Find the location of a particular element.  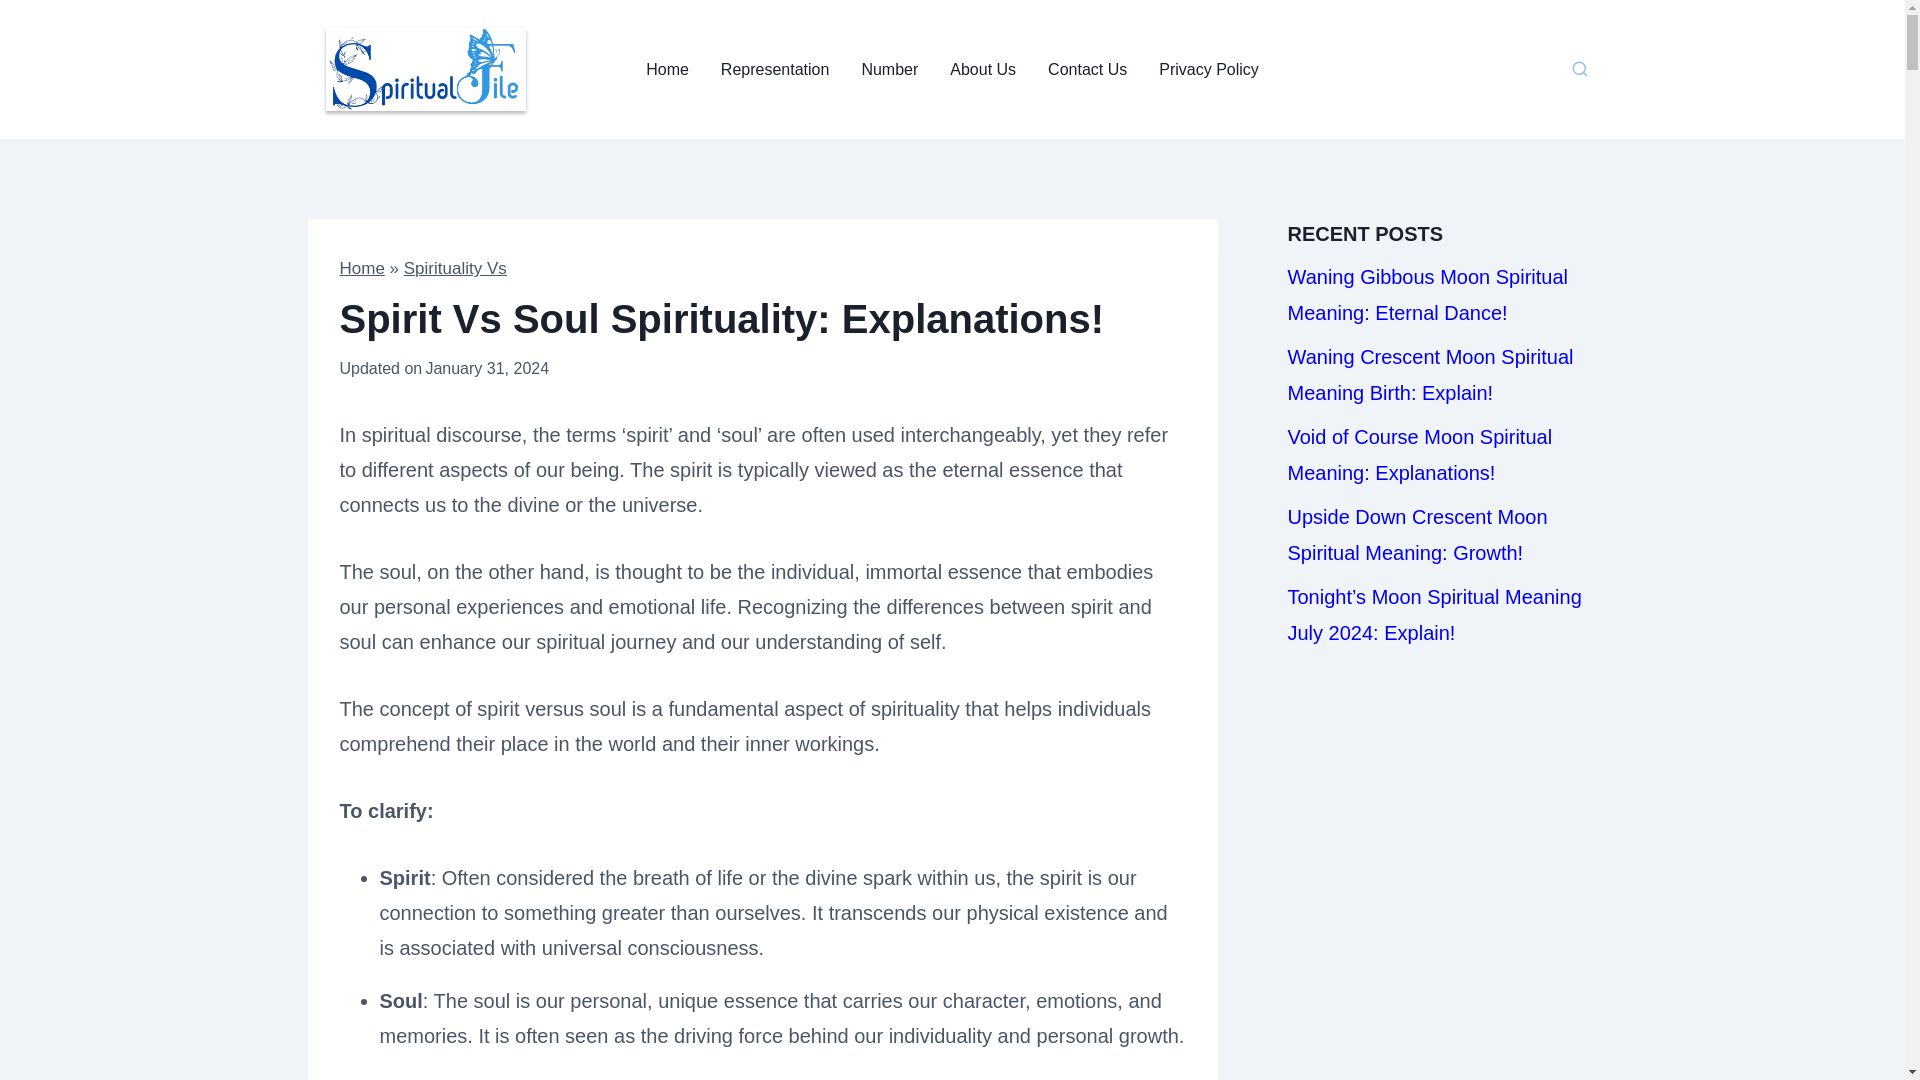

Home is located at coordinates (362, 268).